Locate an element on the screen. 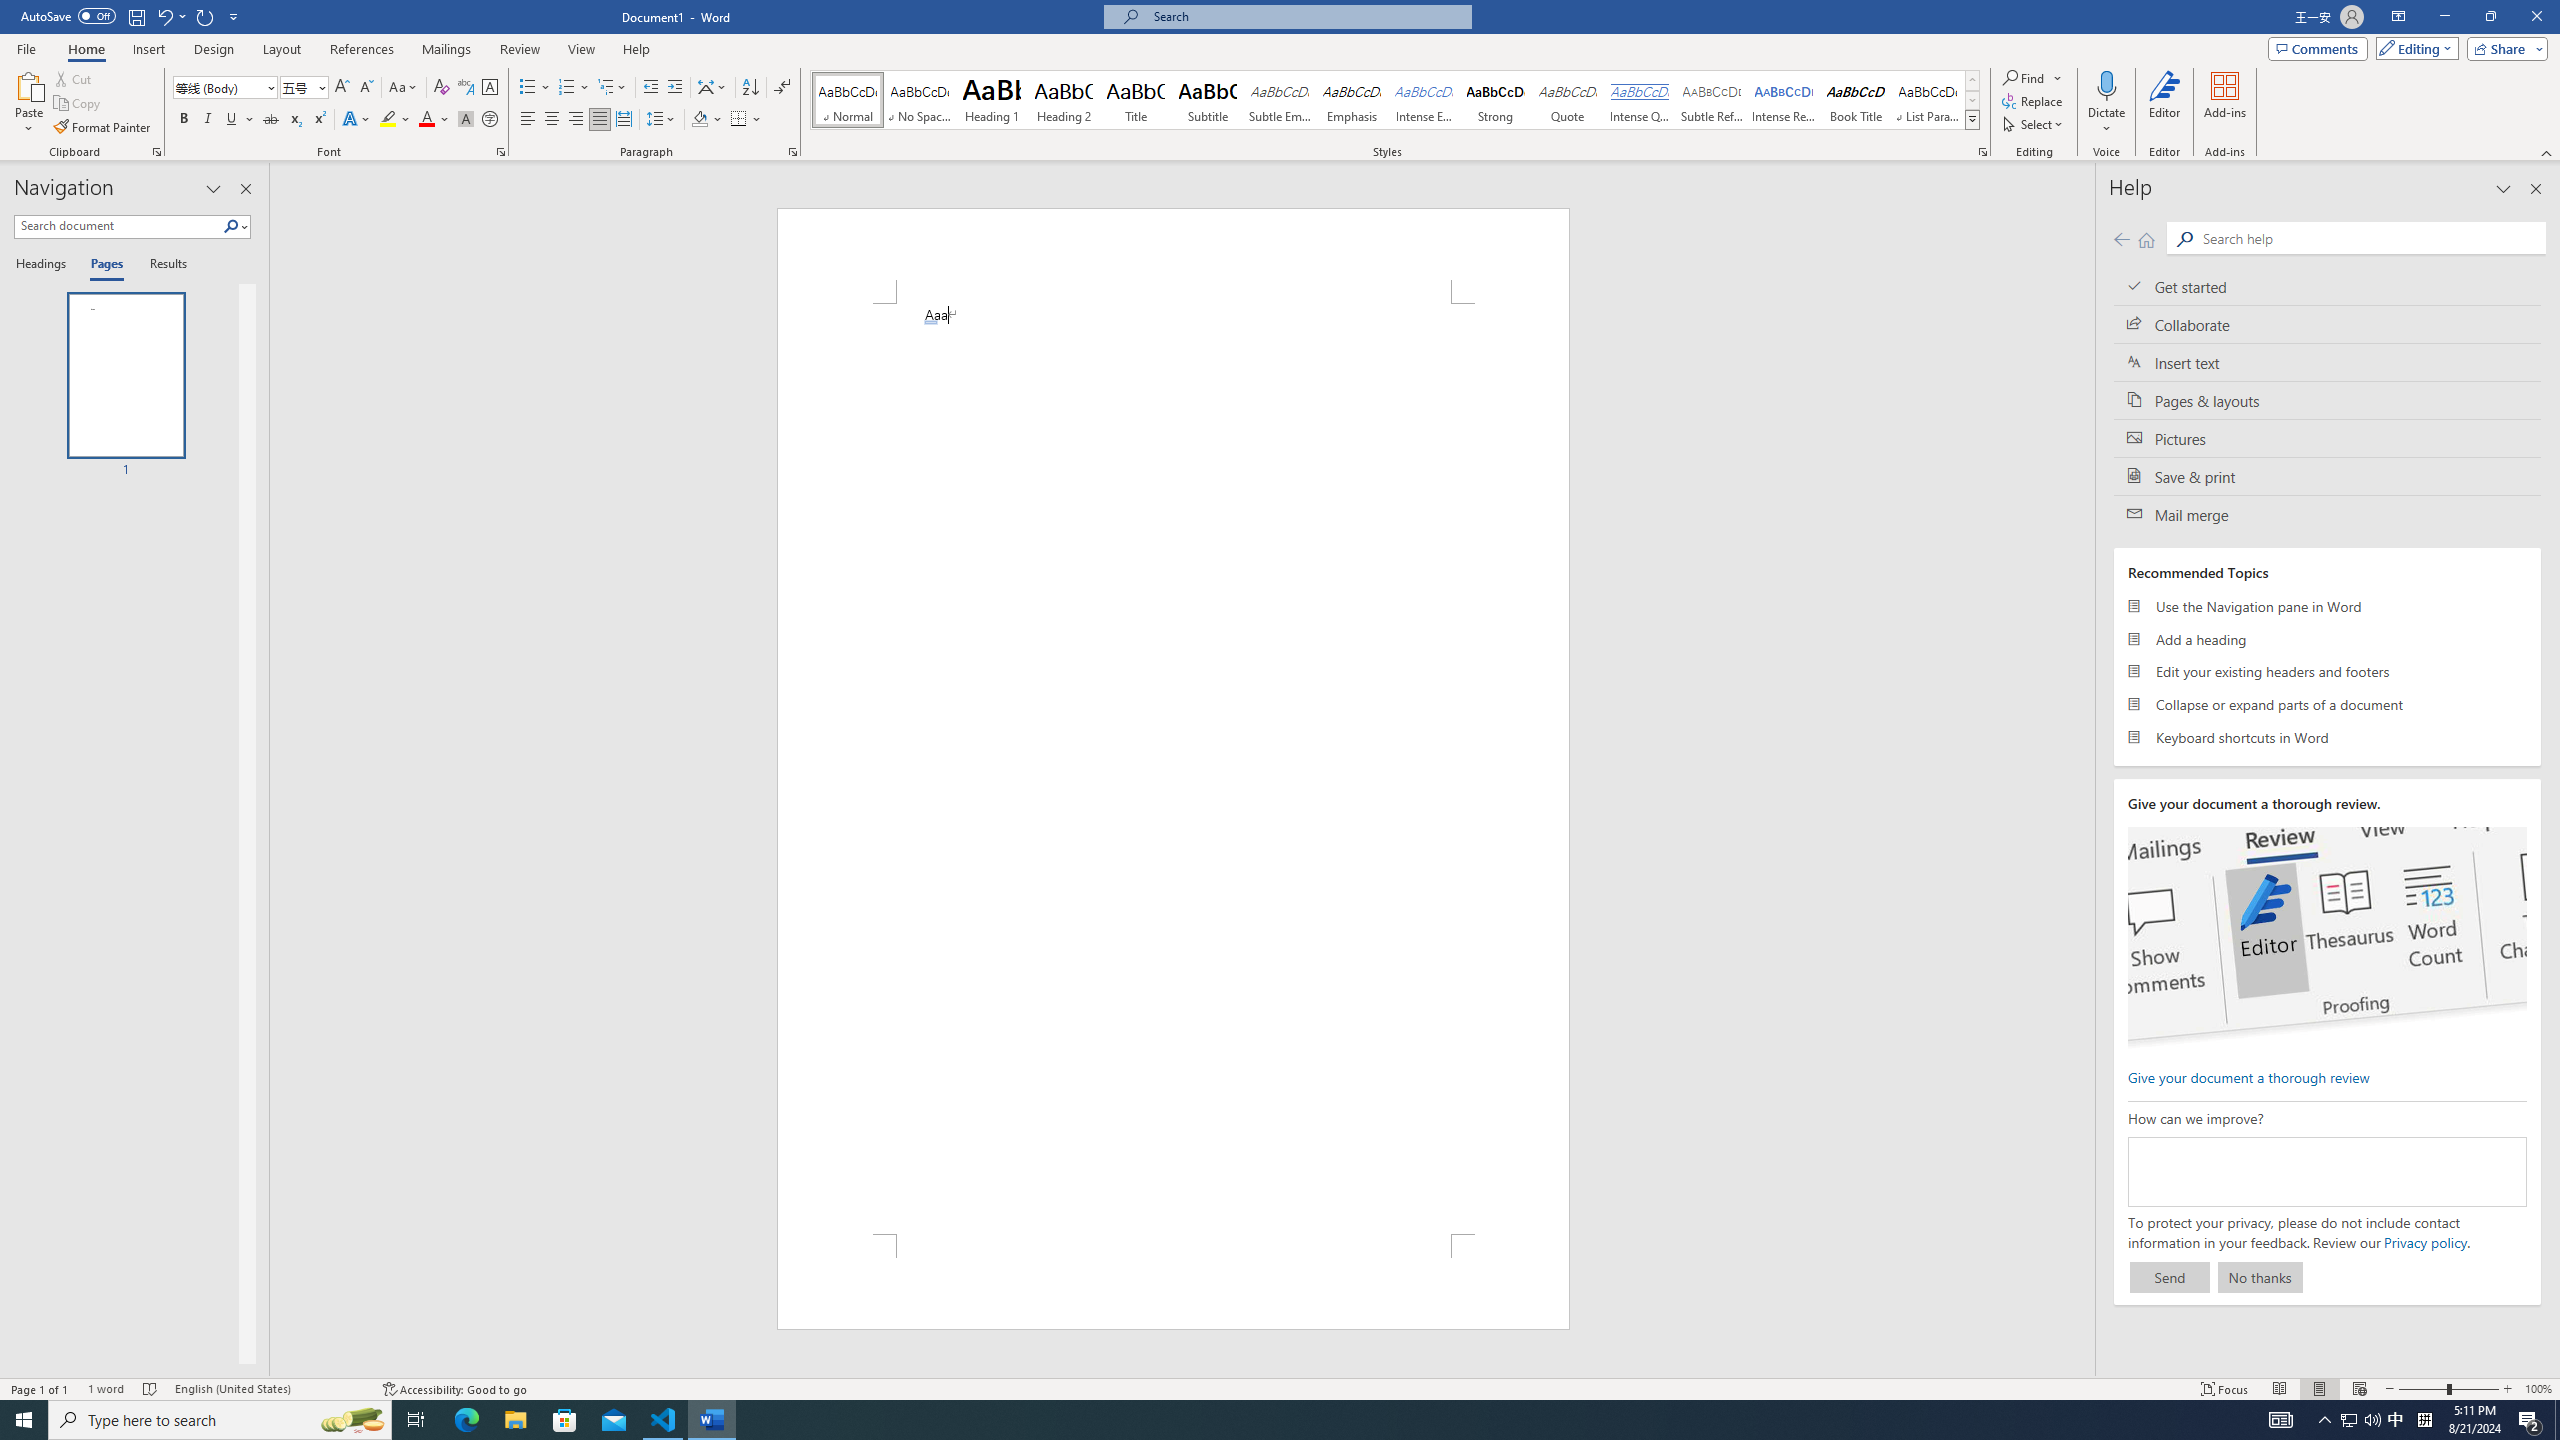 This screenshot has width=2560, height=1440. Mail merge is located at coordinates (2328, 514).